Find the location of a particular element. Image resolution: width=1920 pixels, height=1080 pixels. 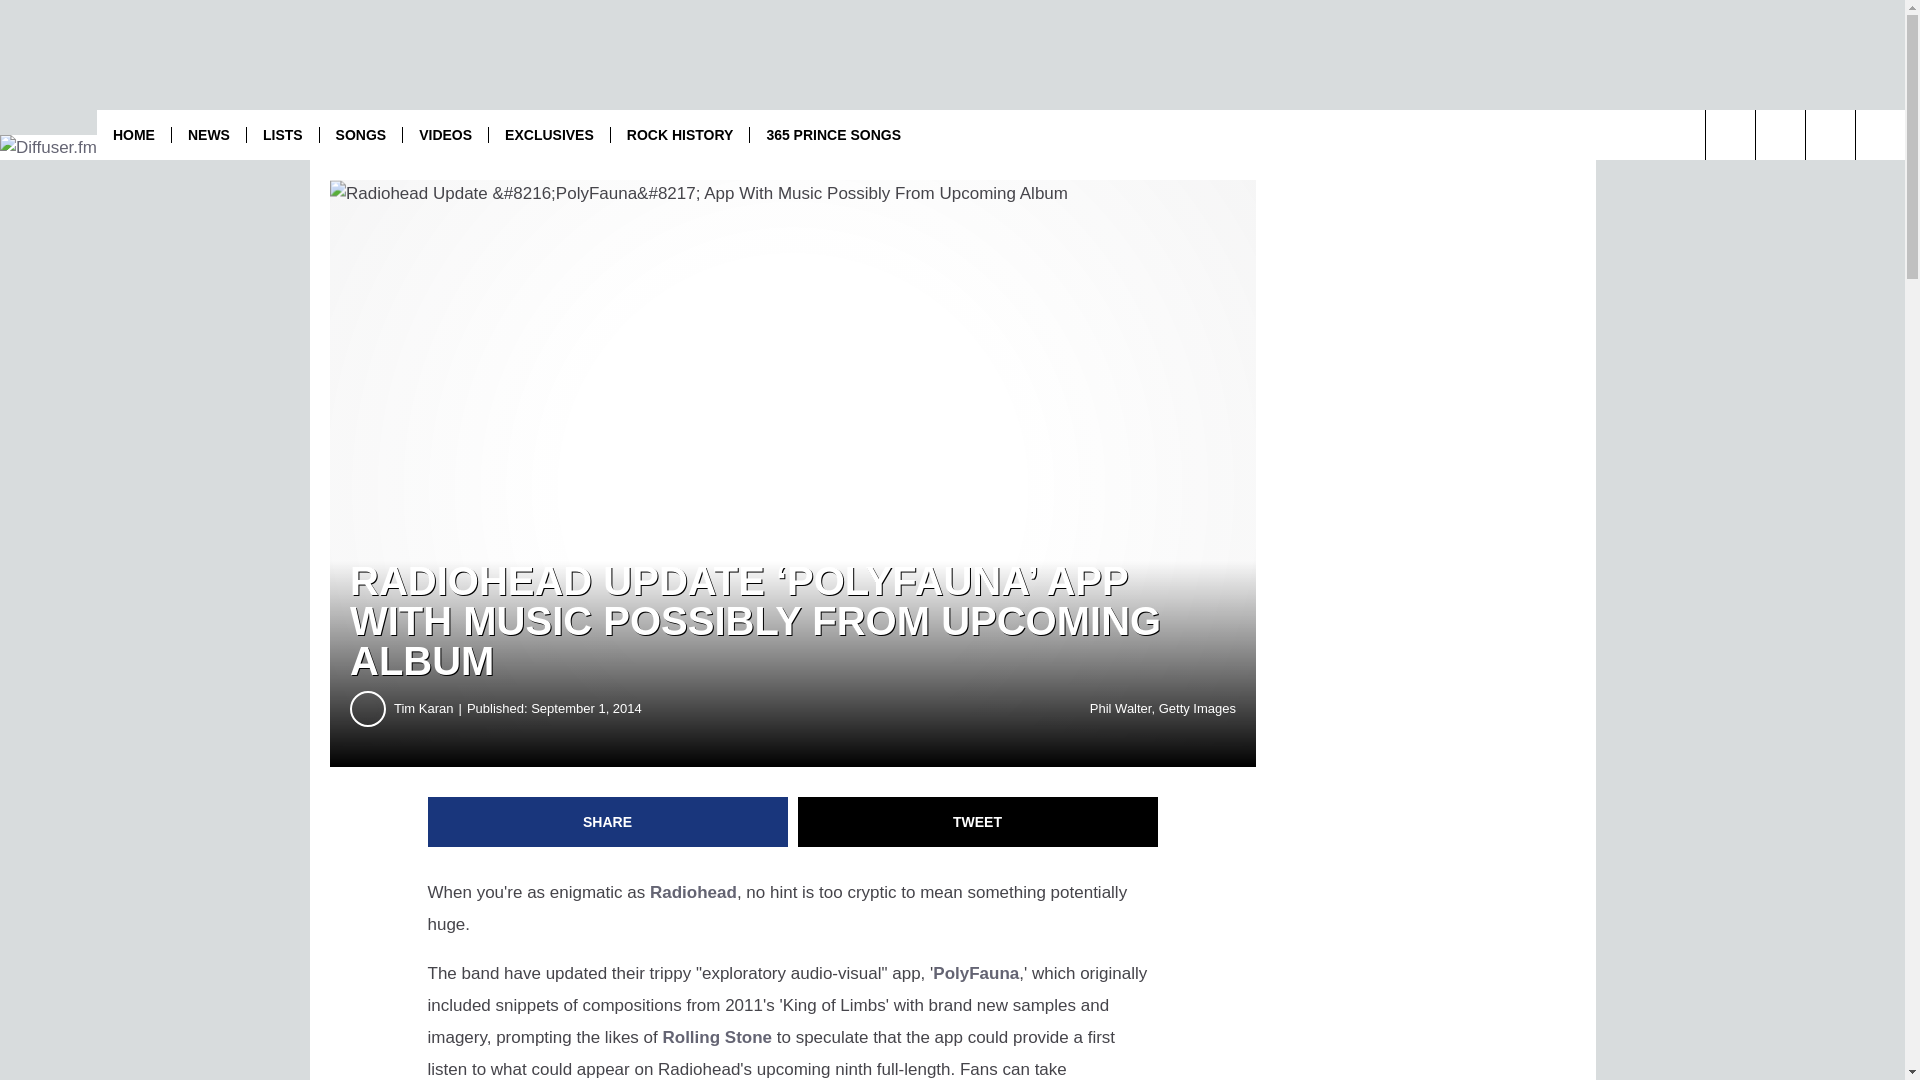

NEWS is located at coordinates (208, 134).